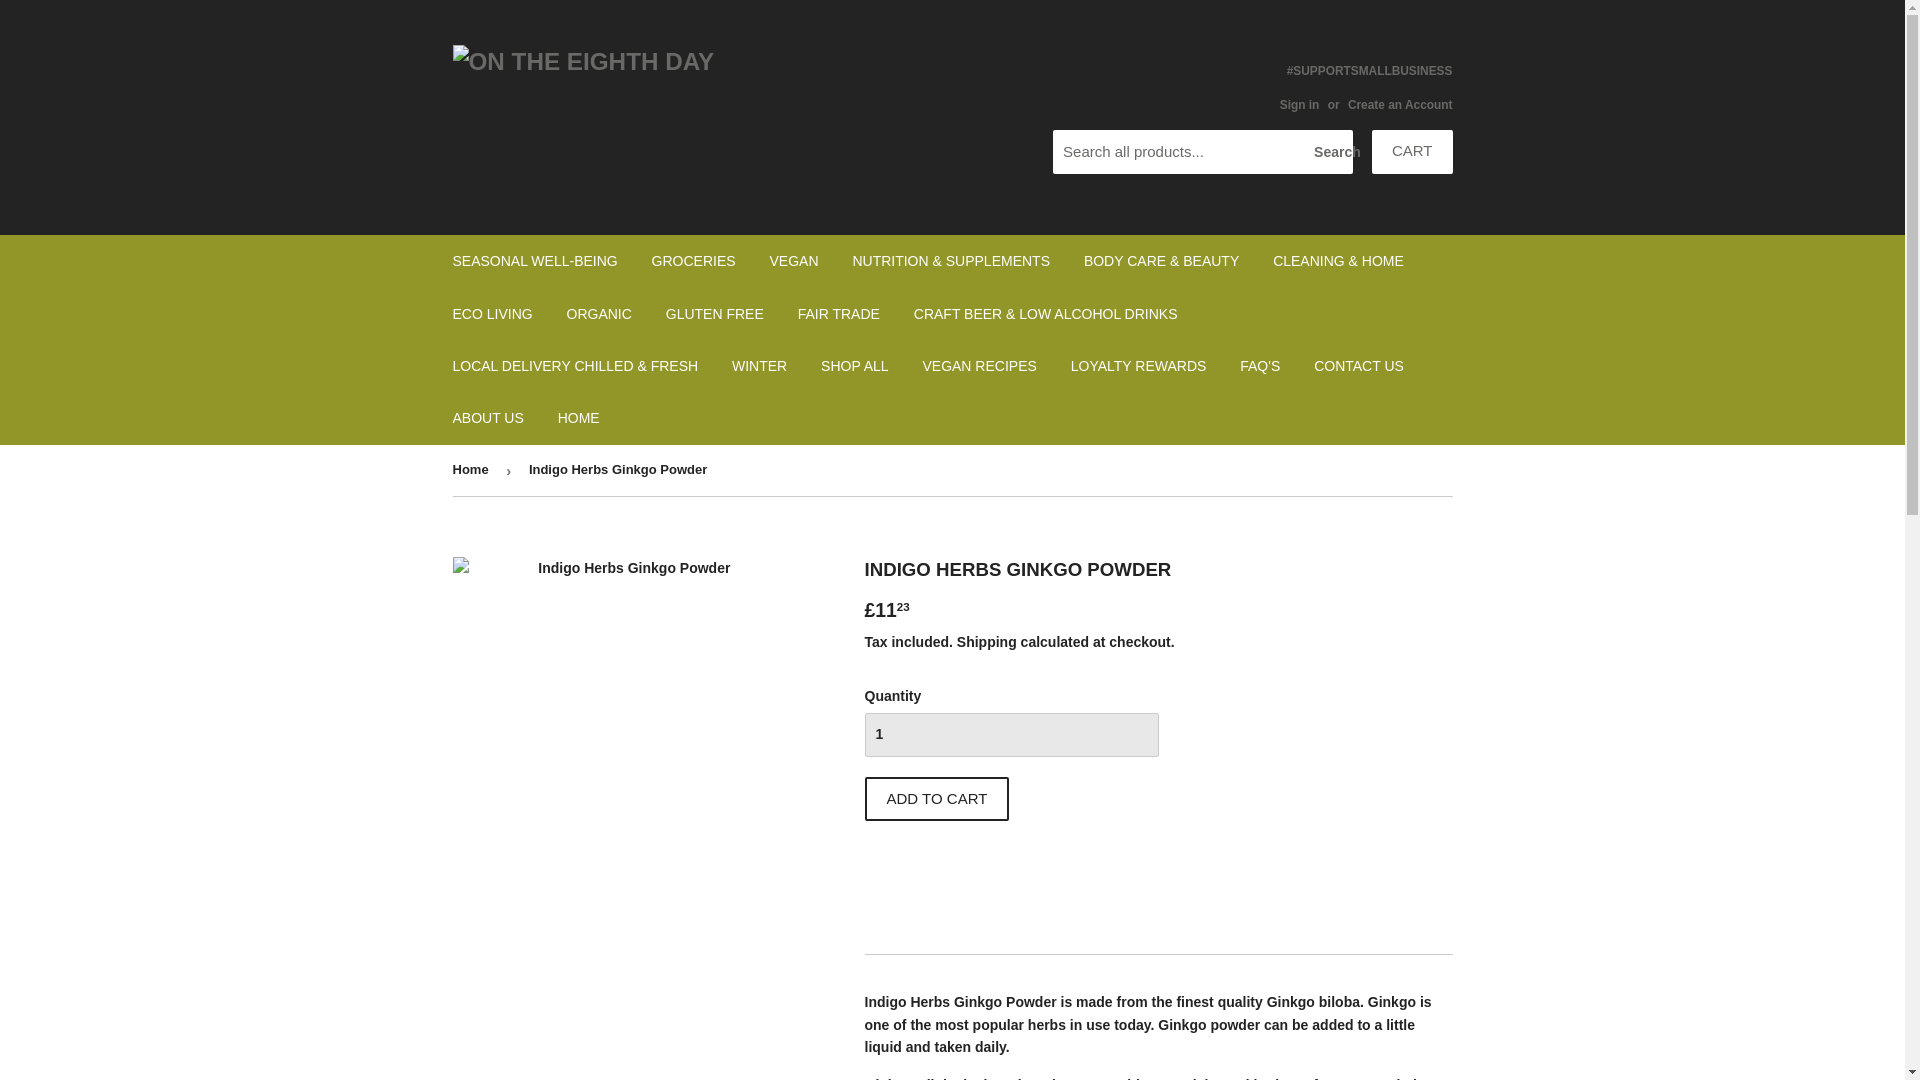  Describe the element at coordinates (1010, 734) in the screenshot. I see `1` at that location.